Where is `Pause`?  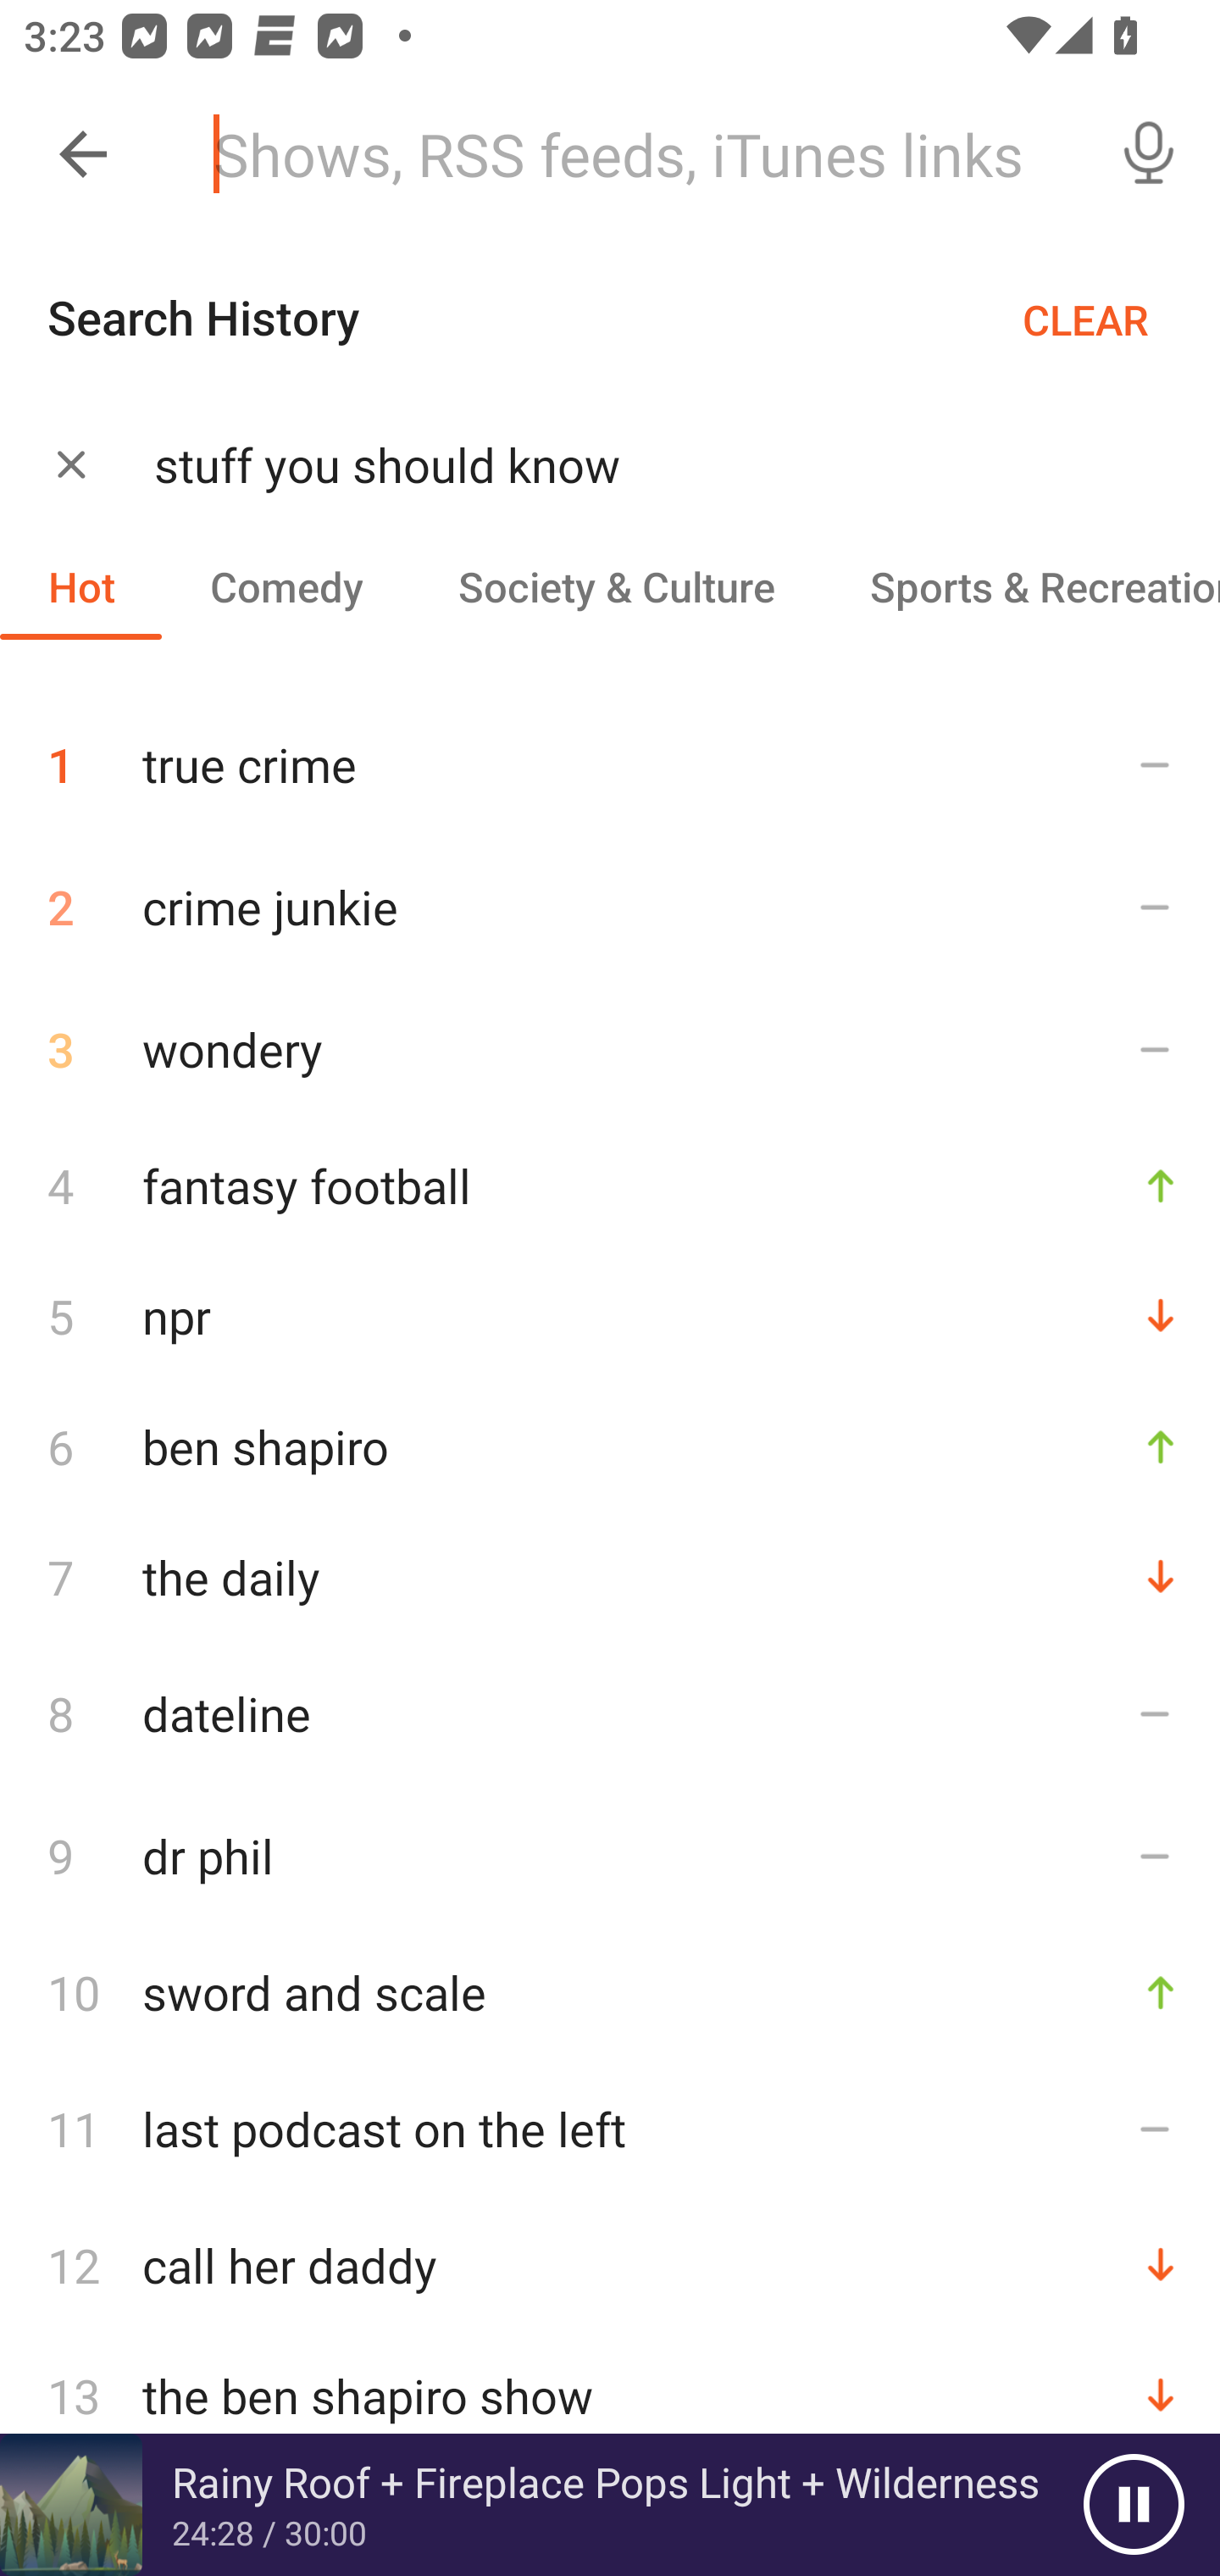
Pause is located at coordinates (1134, 2505).